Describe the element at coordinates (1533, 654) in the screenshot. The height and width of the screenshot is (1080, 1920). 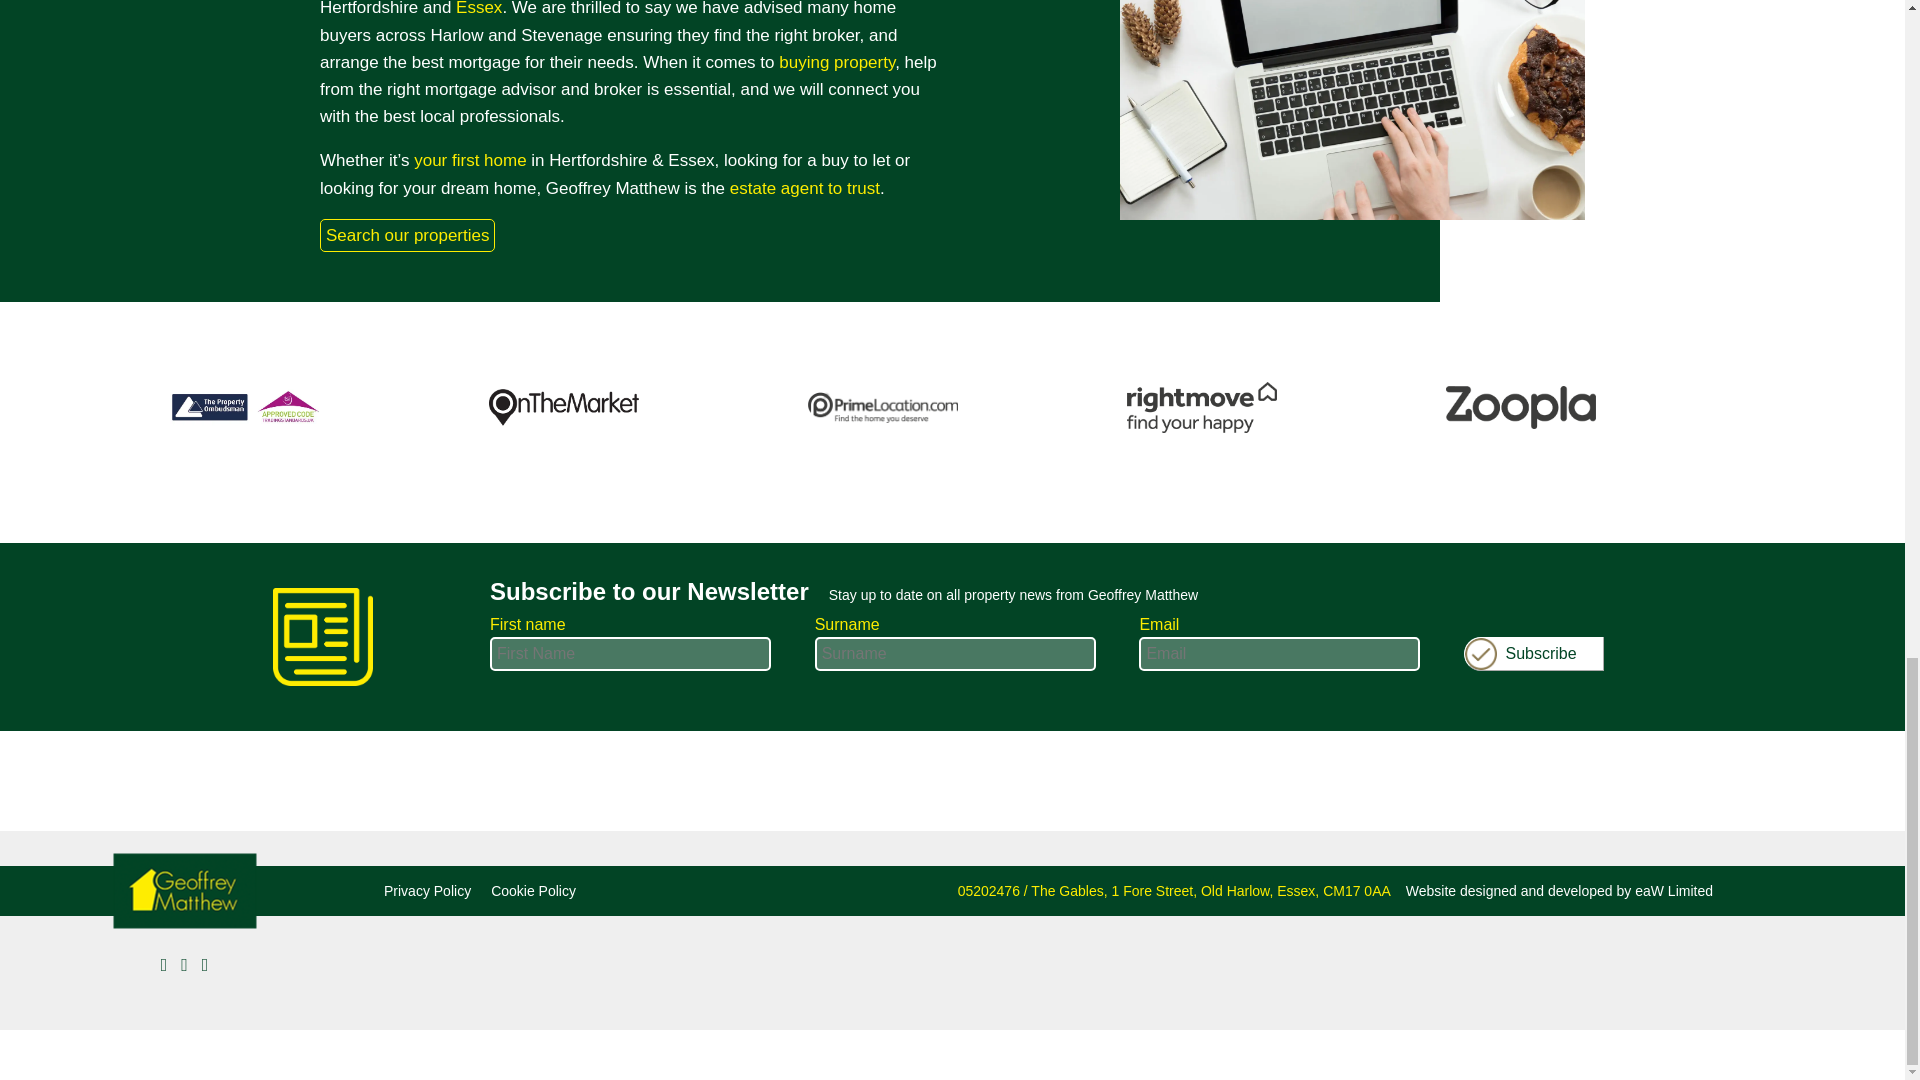
I see `Subscribe` at that location.